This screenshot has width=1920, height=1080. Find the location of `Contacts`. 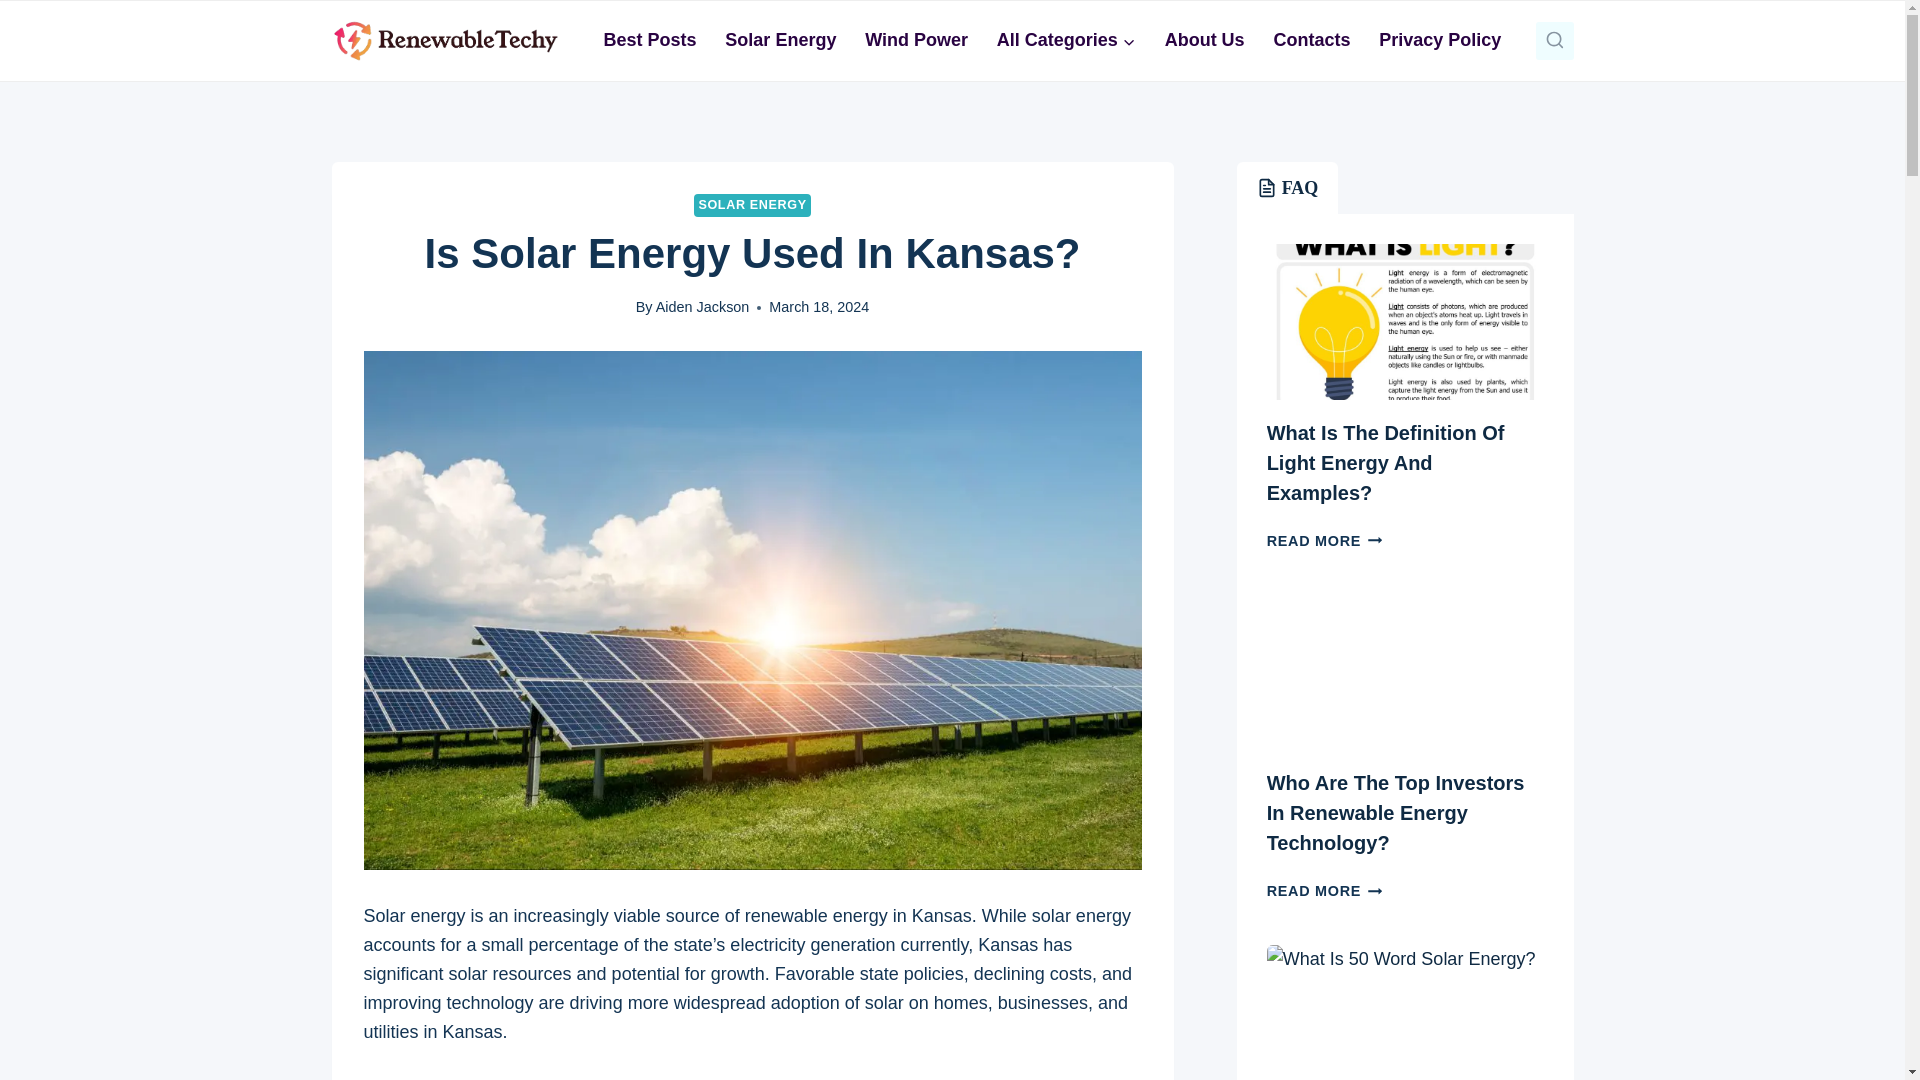

Contacts is located at coordinates (1312, 40).